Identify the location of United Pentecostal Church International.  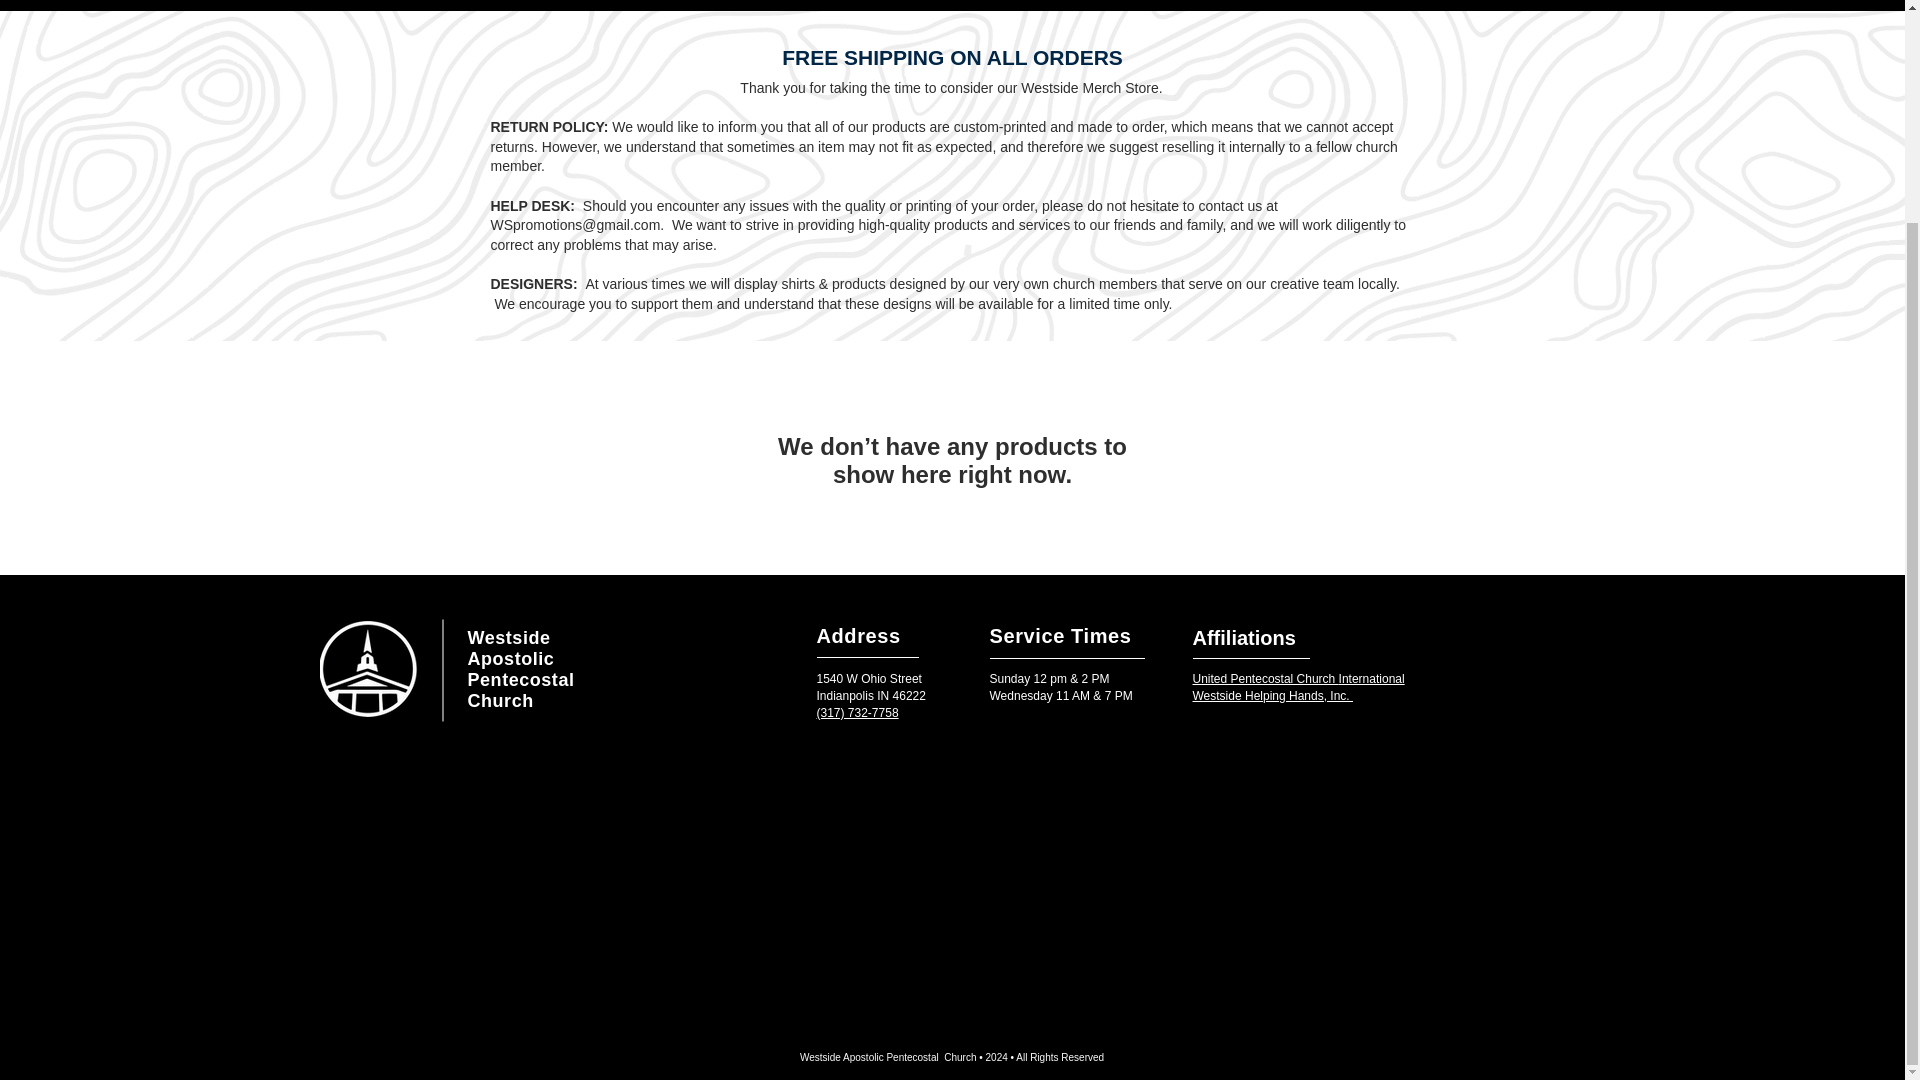
(1298, 678).